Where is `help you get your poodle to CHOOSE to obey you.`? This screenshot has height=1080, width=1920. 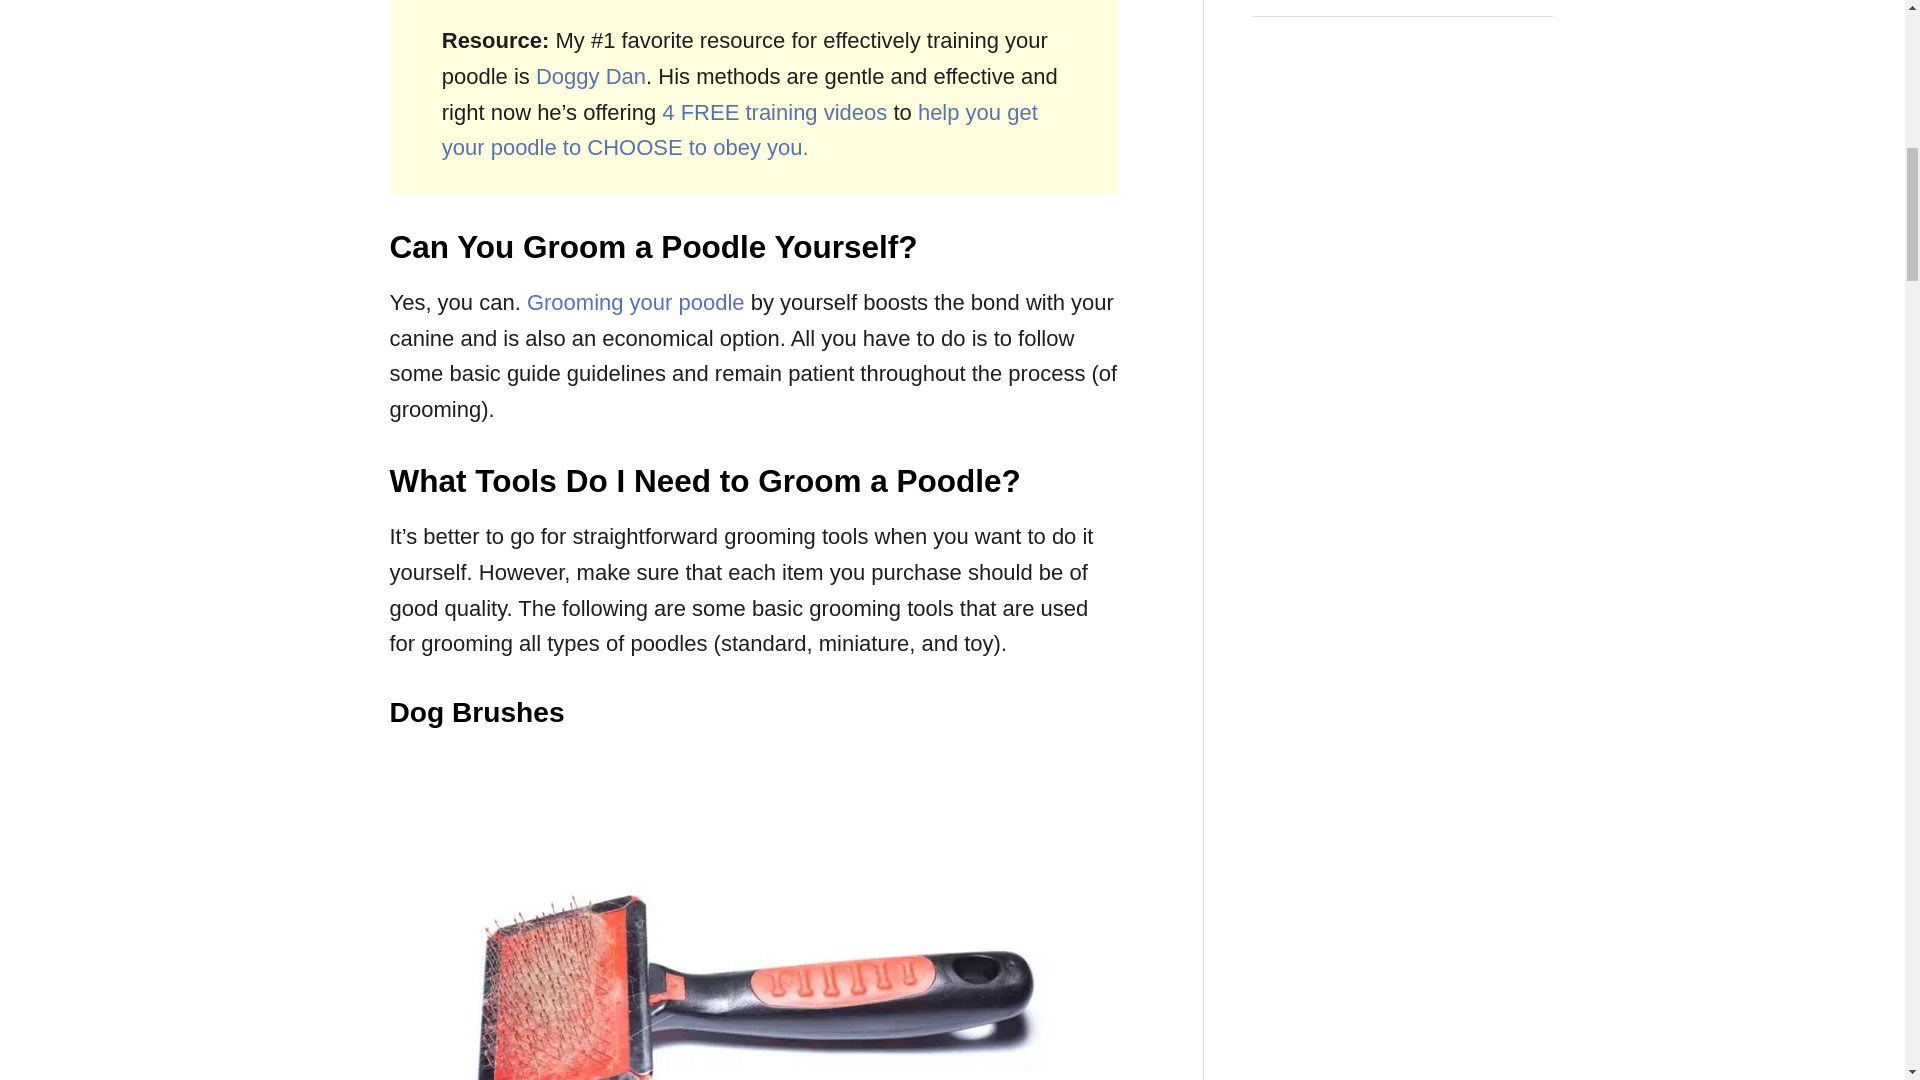 help you get your poodle to CHOOSE to obey you. is located at coordinates (740, 130).